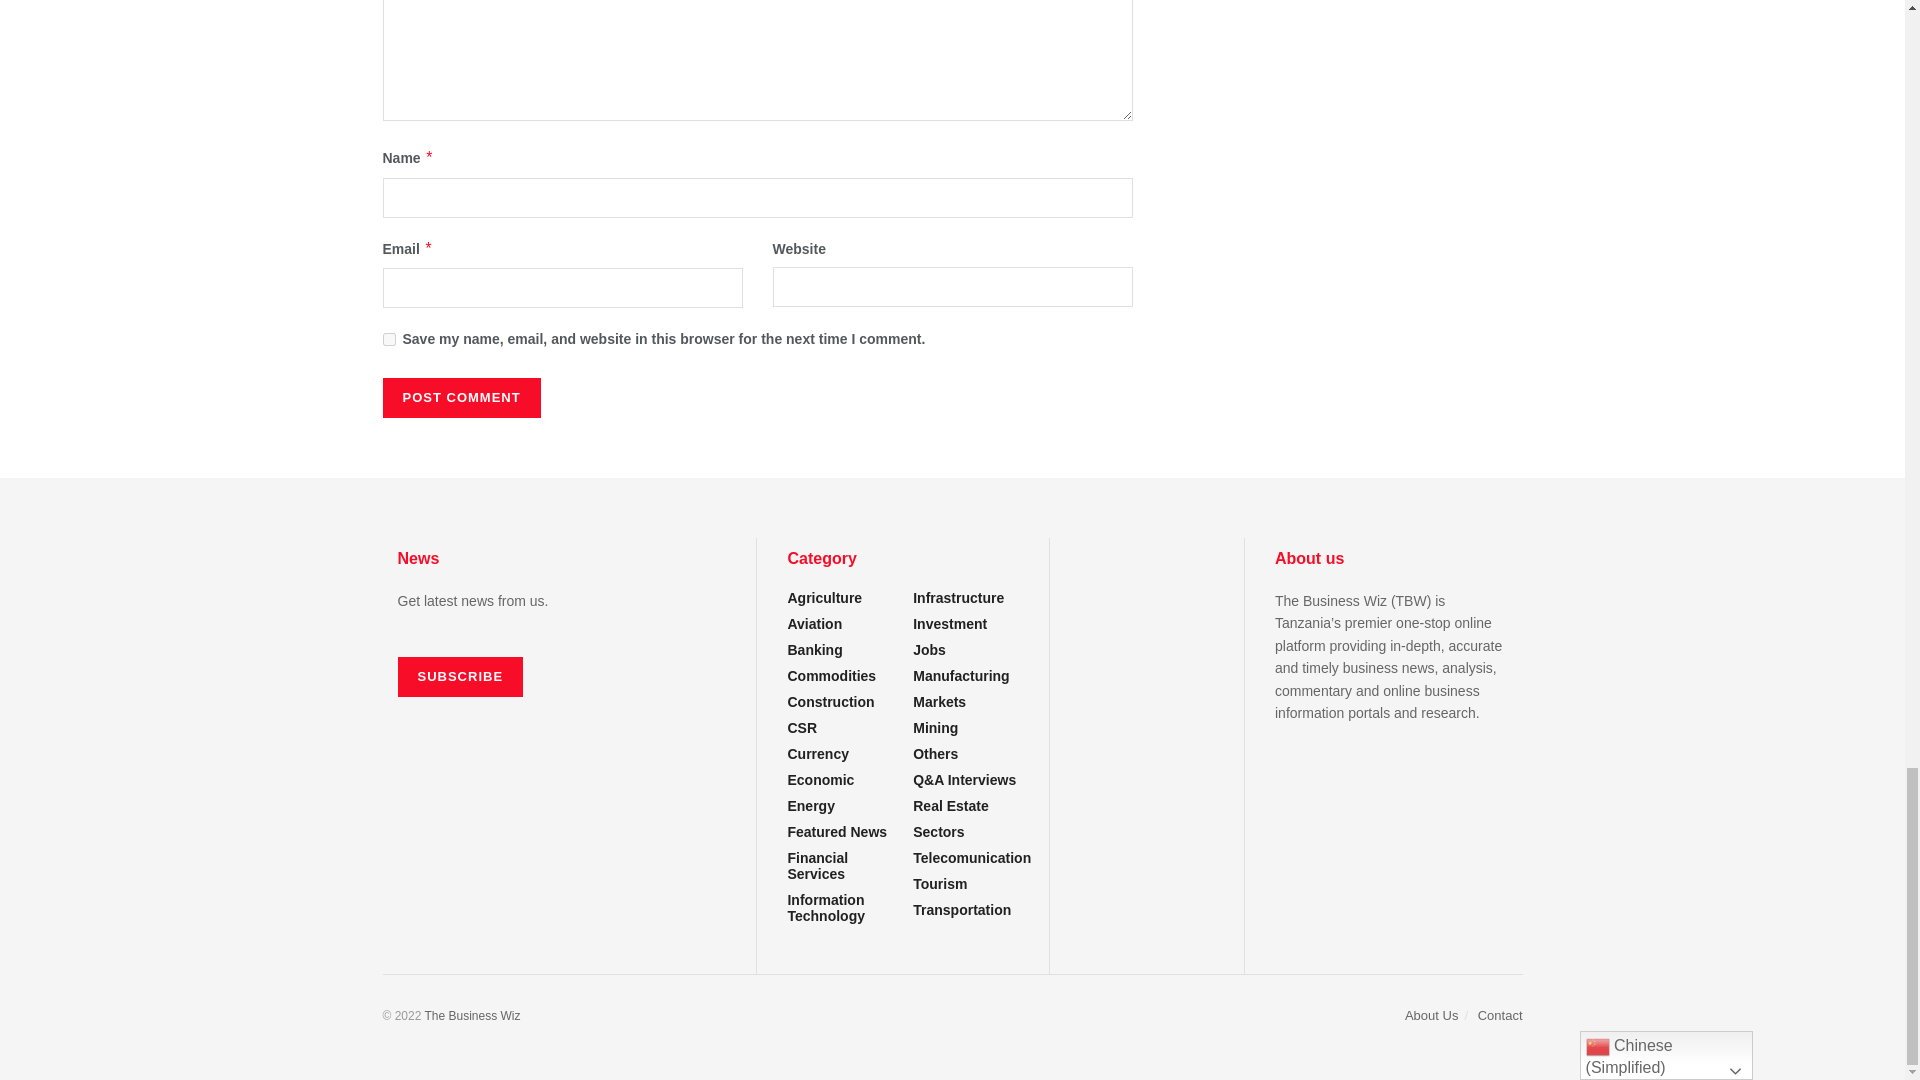 This screenshot has height=1080, width=1920. What do you see at coordinates (460, 398) in the screenshot?
I see `Post Comment` at bounding box center [460, 398].